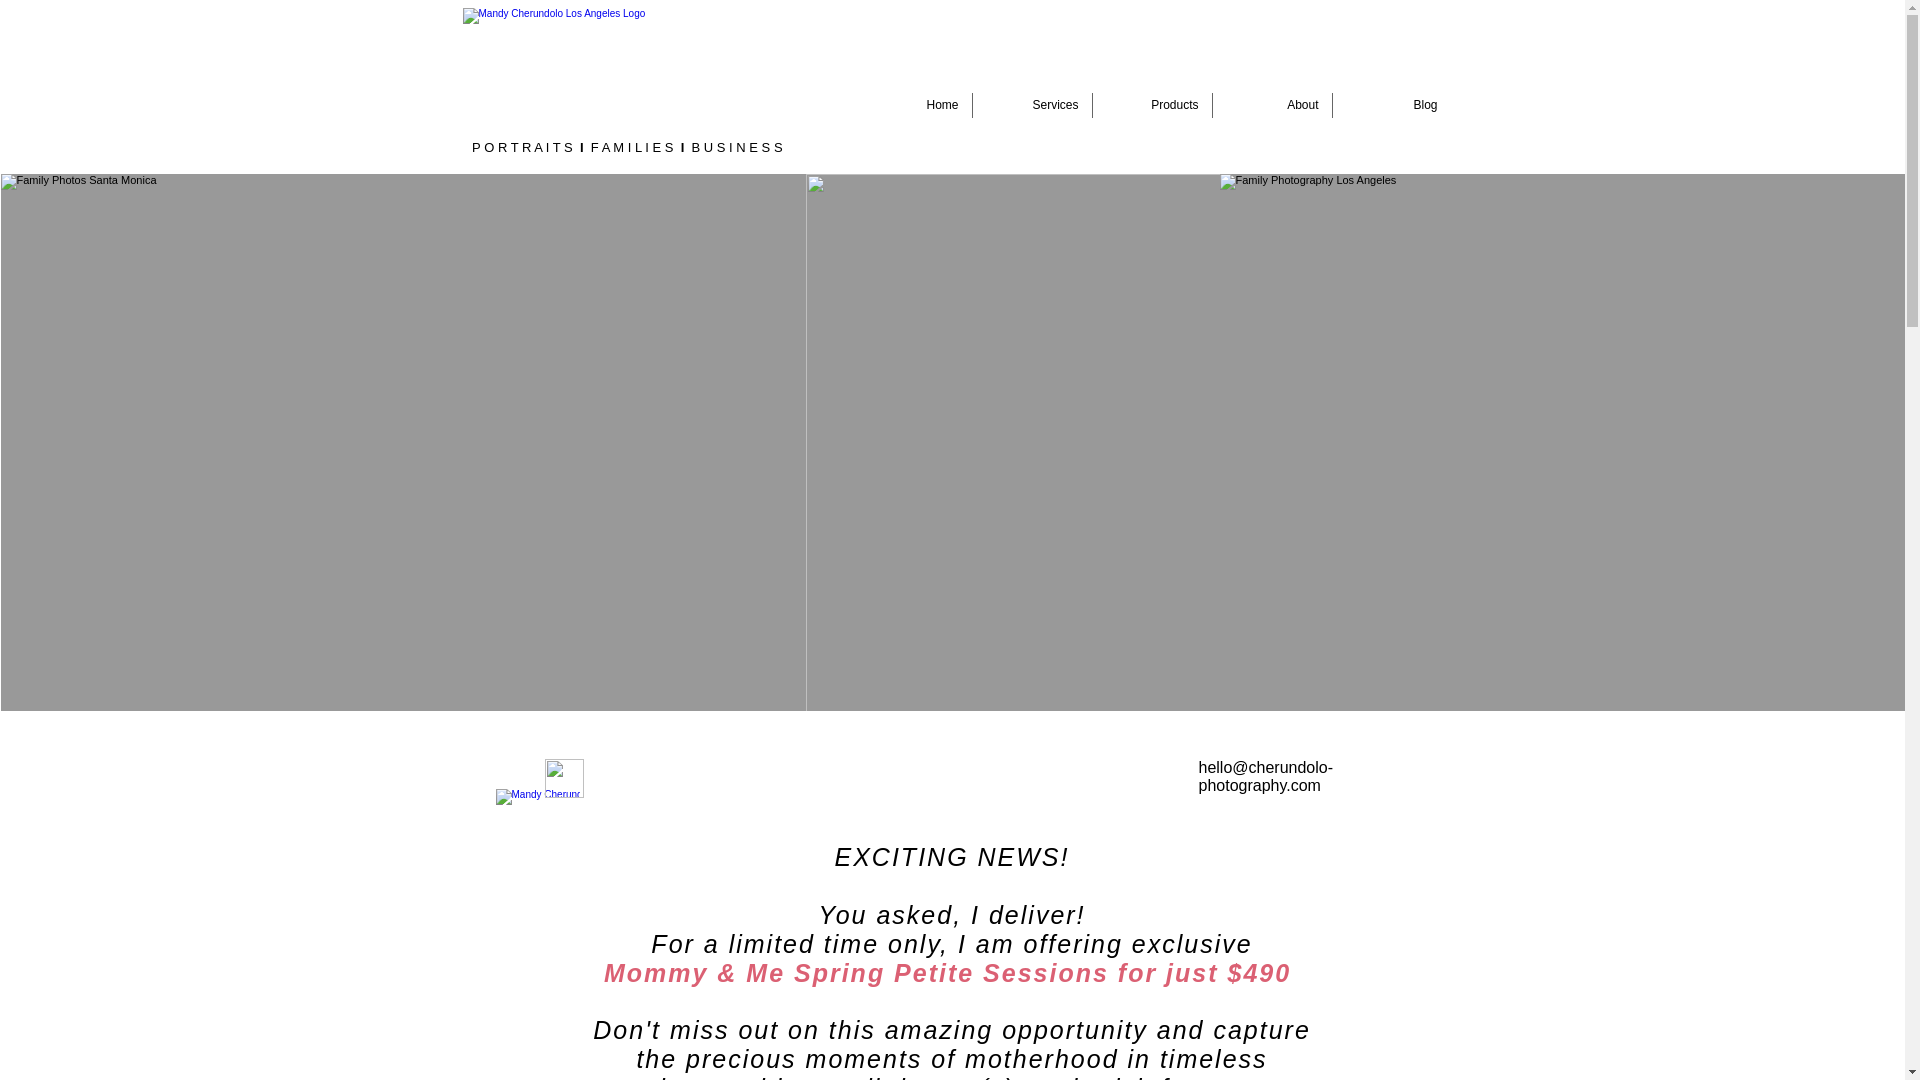 The width and height of the screenshot is (1920, 1080). I want to click on Blog, so click(1390, 104).